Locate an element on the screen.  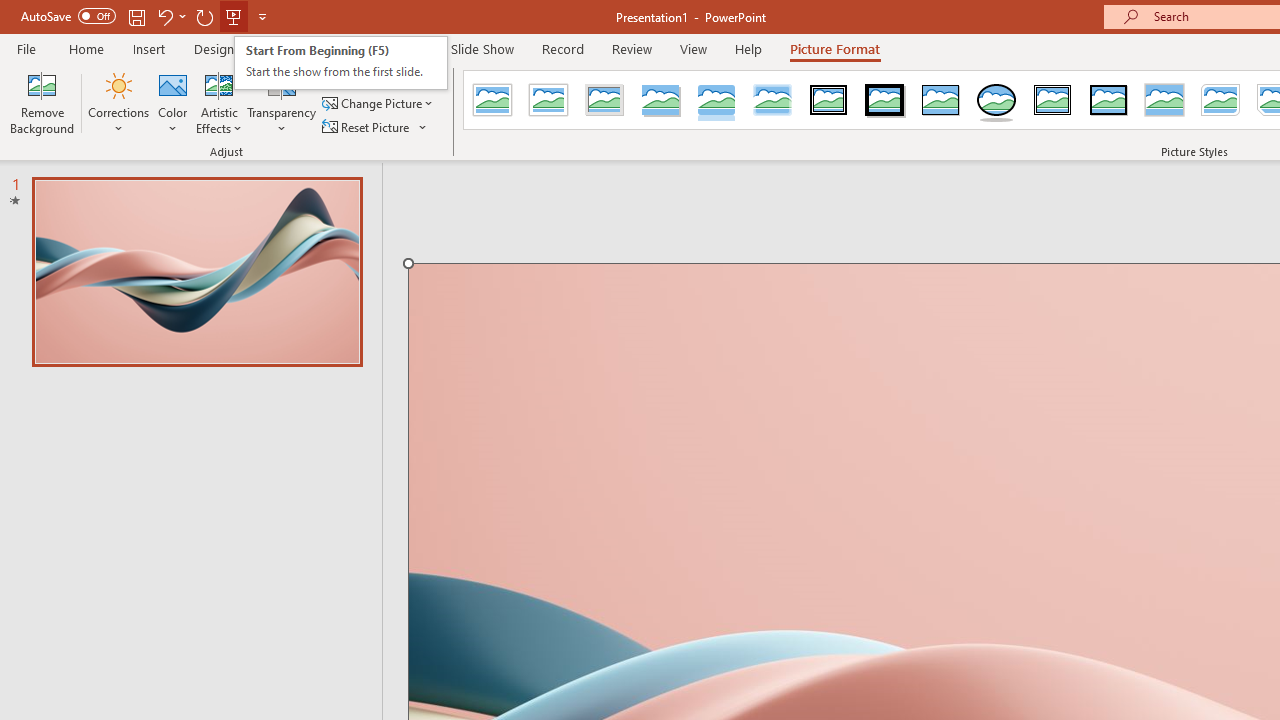
Moderate Frame, Black is located at coordinates (1108, 100).